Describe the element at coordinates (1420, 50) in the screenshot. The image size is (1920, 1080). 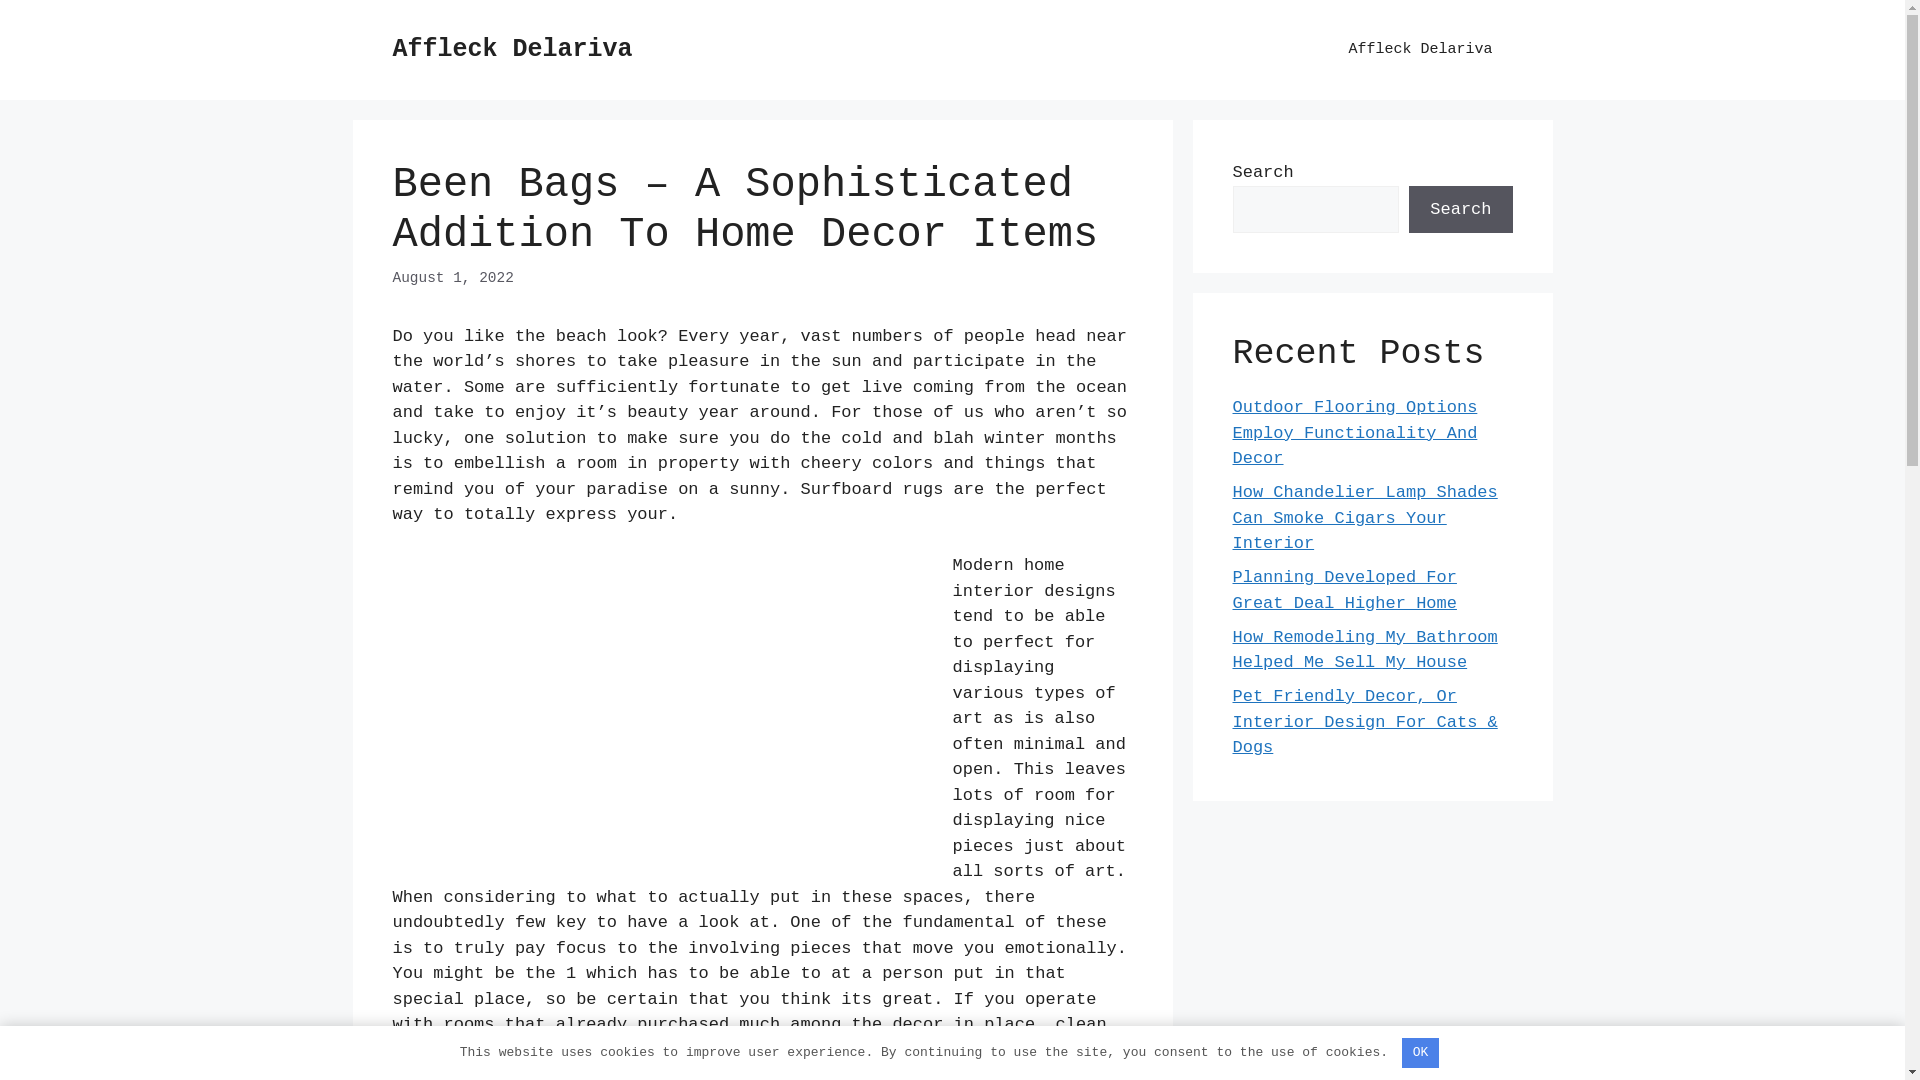
I see `Affleck Delariva` at that location.